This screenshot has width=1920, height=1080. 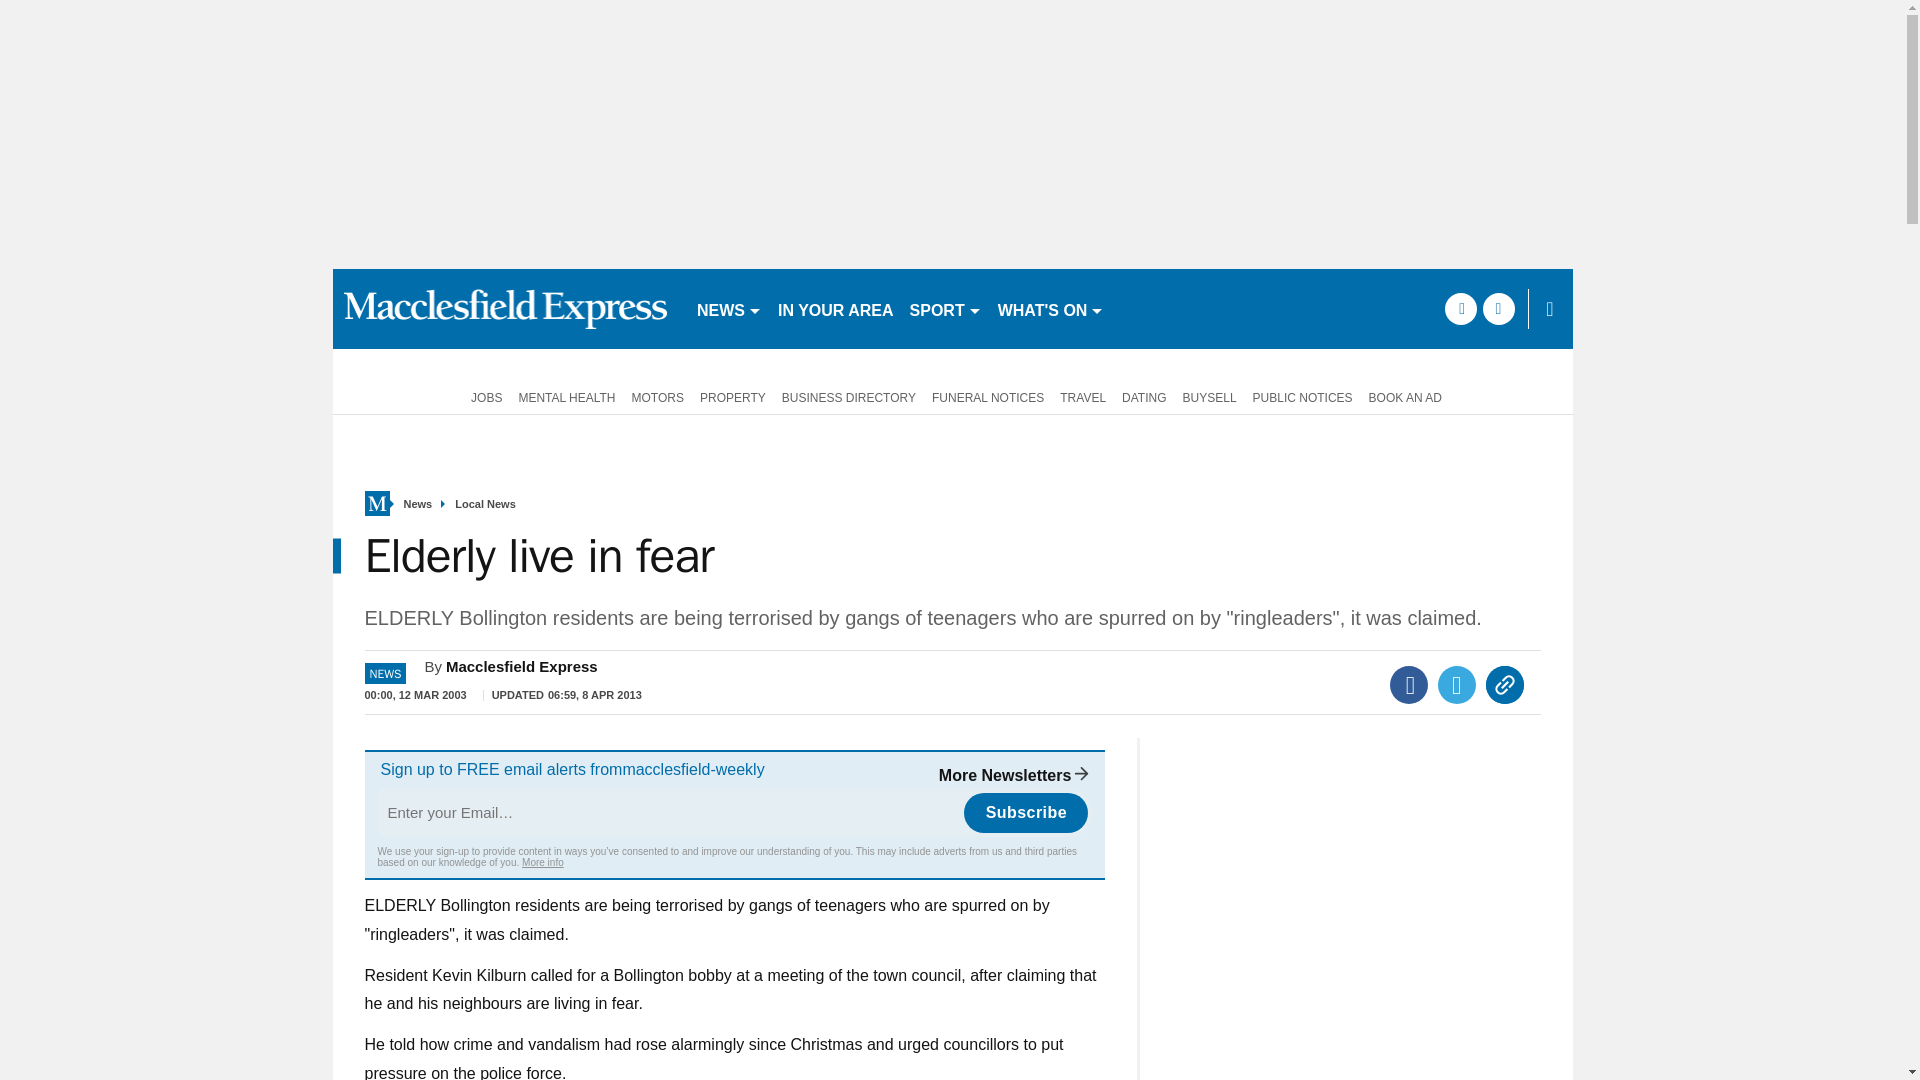 I want to click on MENTAL HEALTH, so click(x=566, y=396).